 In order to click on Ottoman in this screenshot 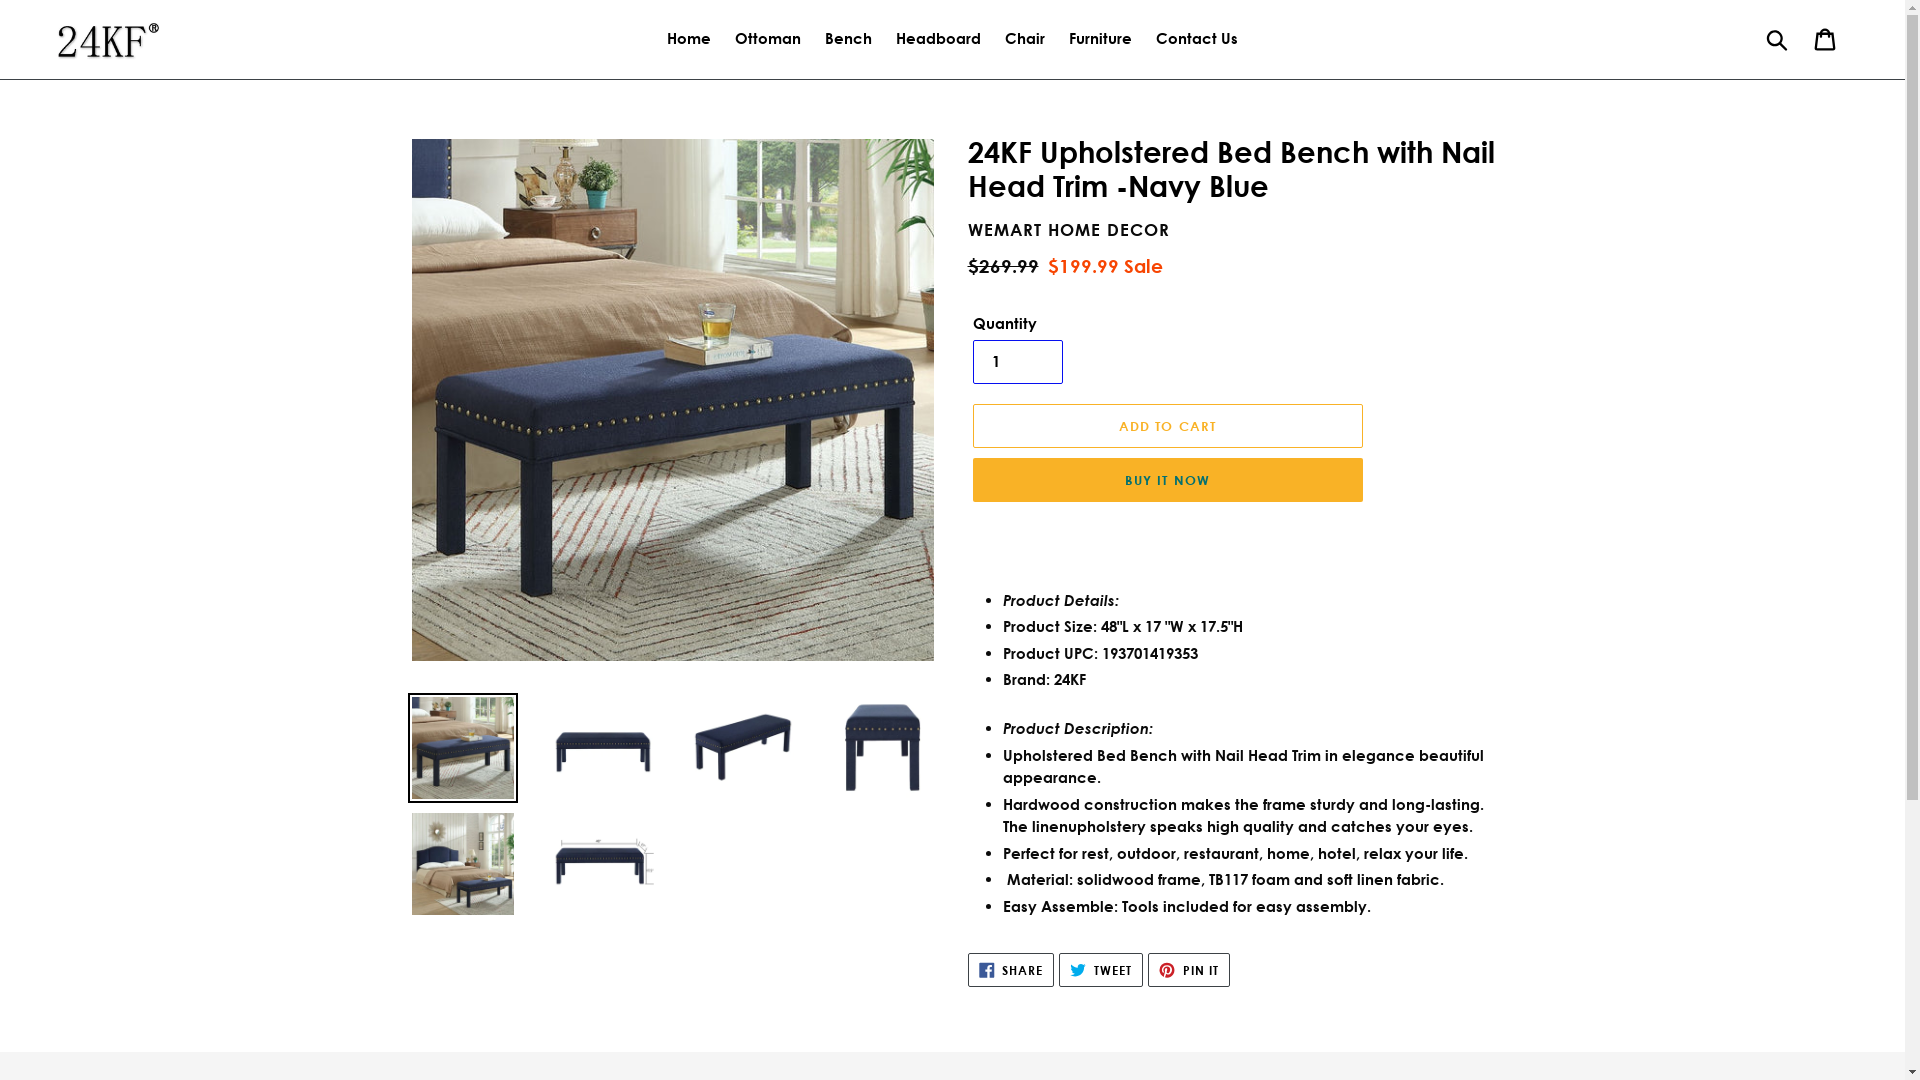, I will do `click(768, 40)`.